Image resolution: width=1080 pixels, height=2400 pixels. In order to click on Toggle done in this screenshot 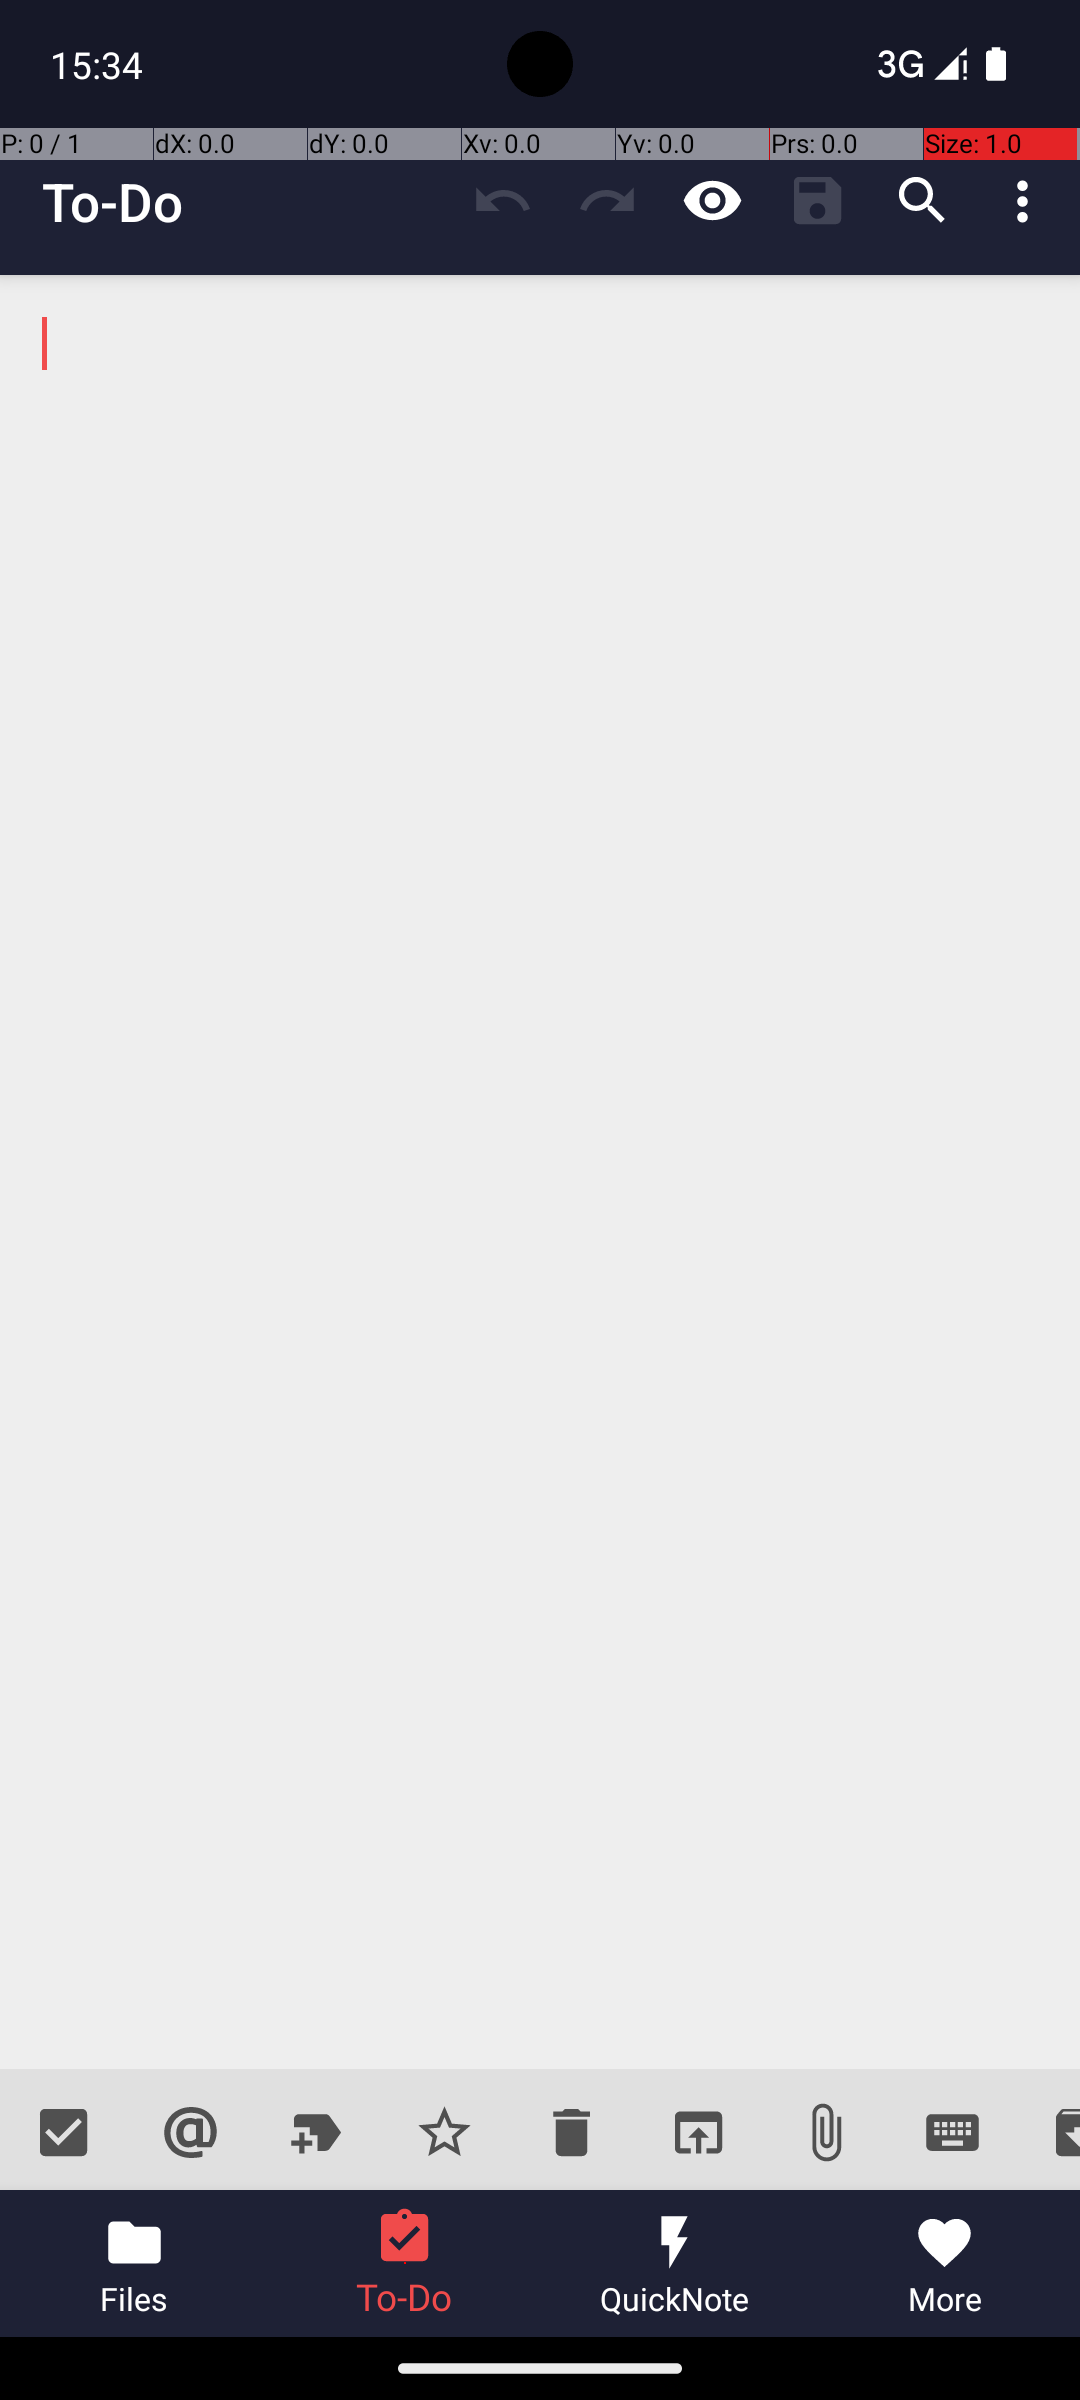, I will do `click(64, 2132)`.